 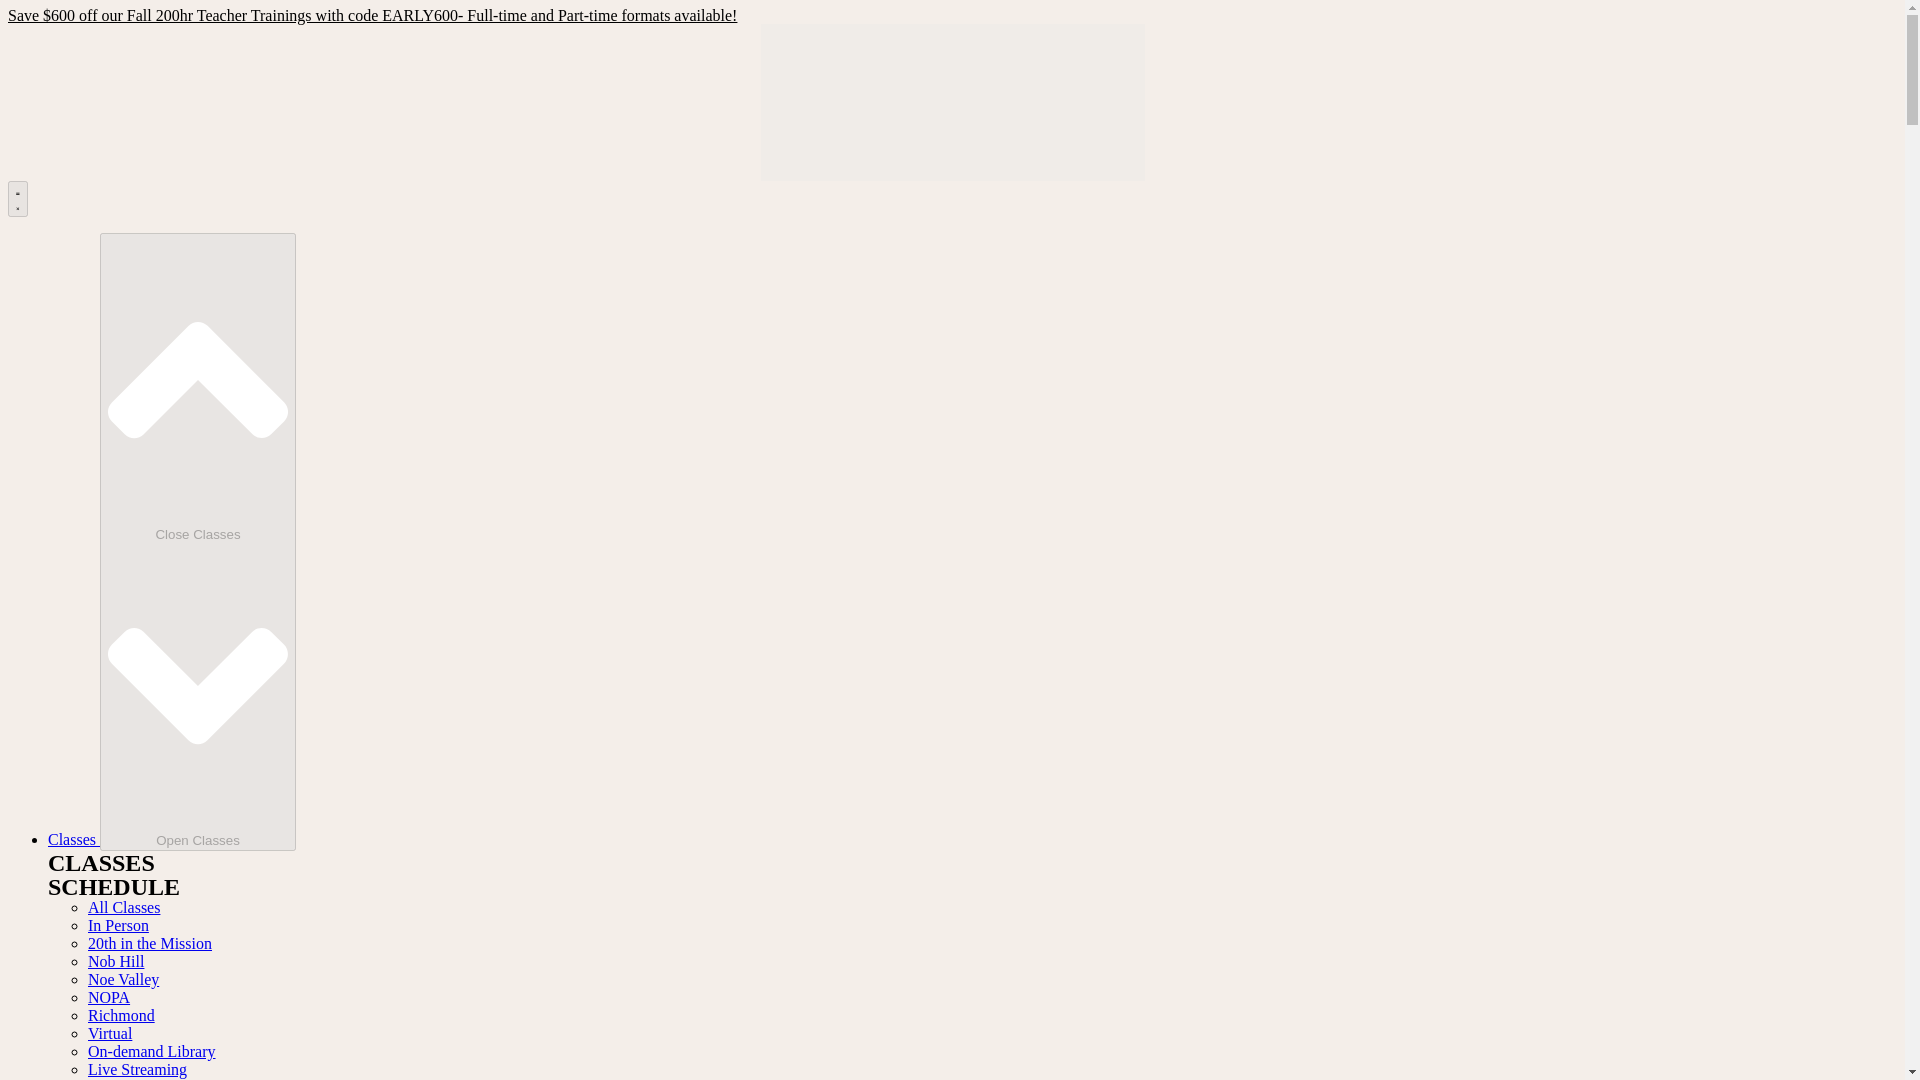 I want to click on 20th in the Mission, so click(x=150, y=943).